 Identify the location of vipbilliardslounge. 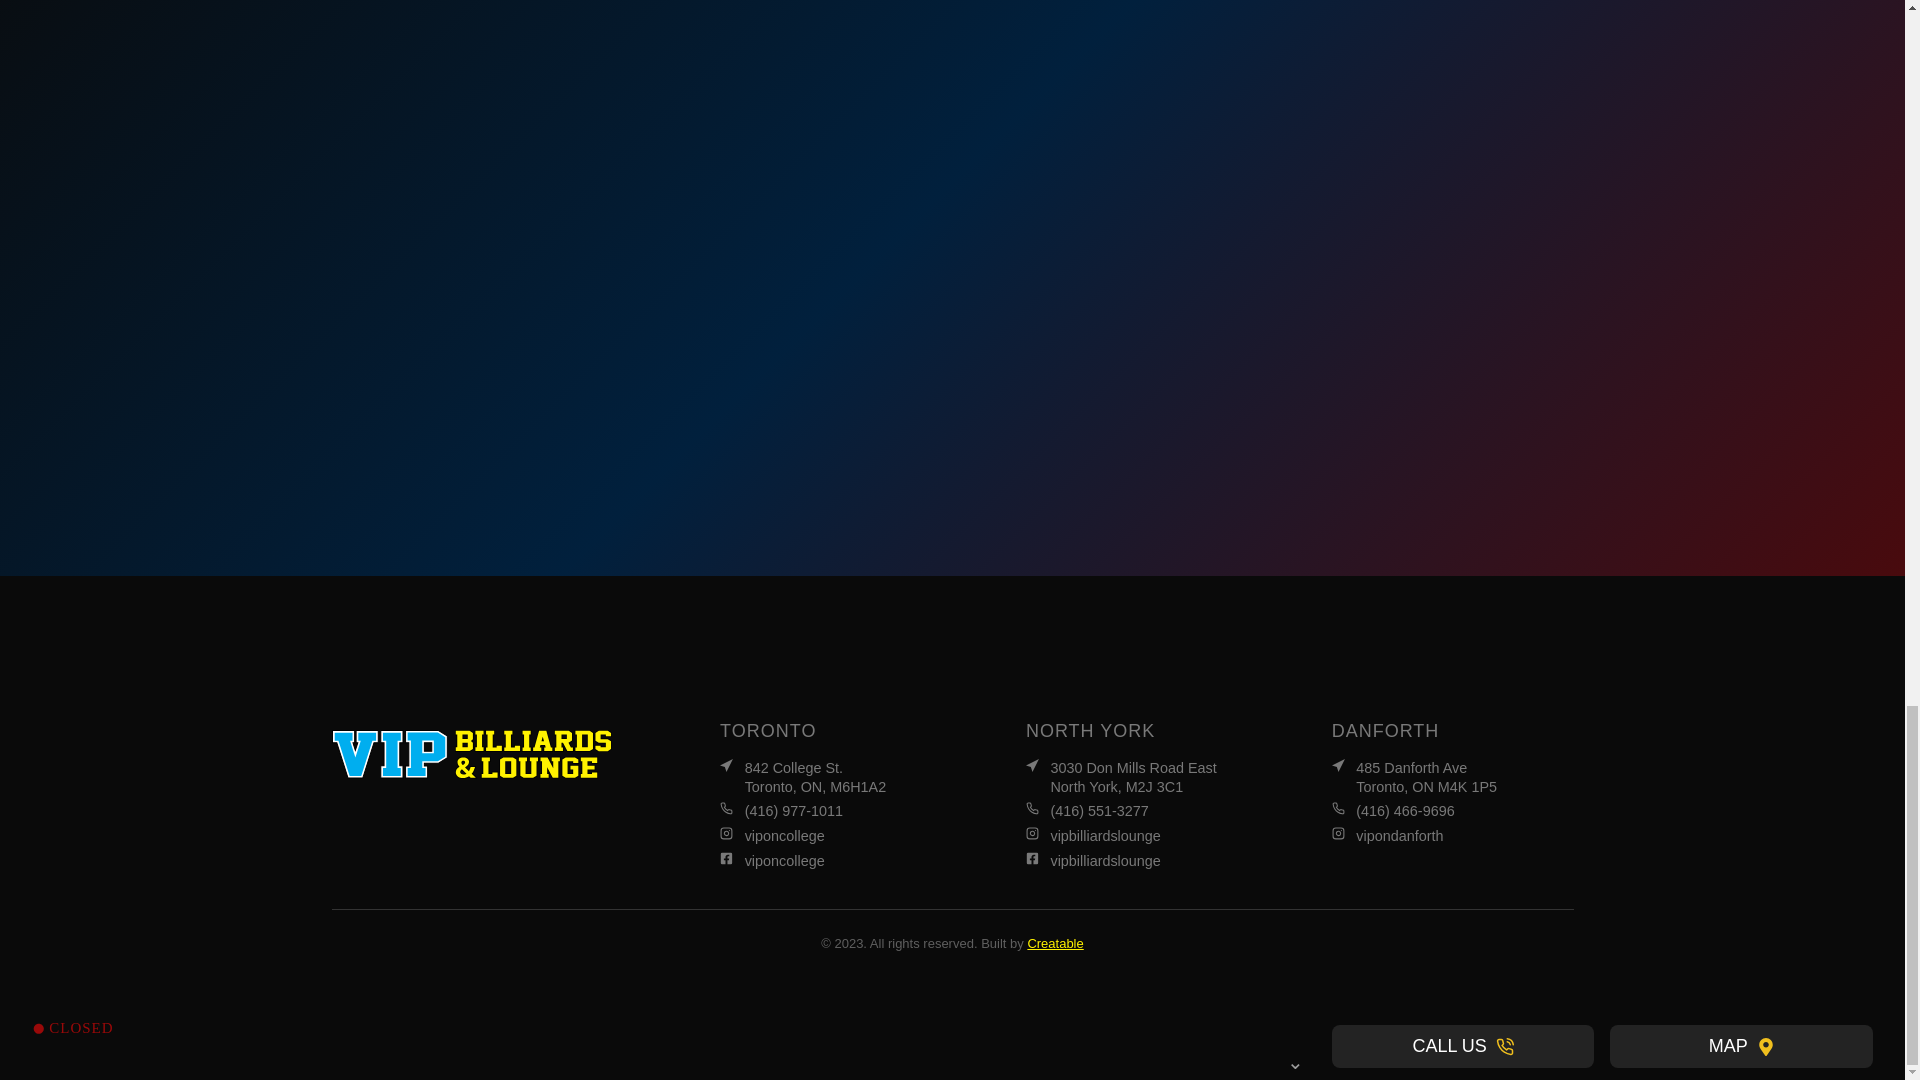
(1146, 777).